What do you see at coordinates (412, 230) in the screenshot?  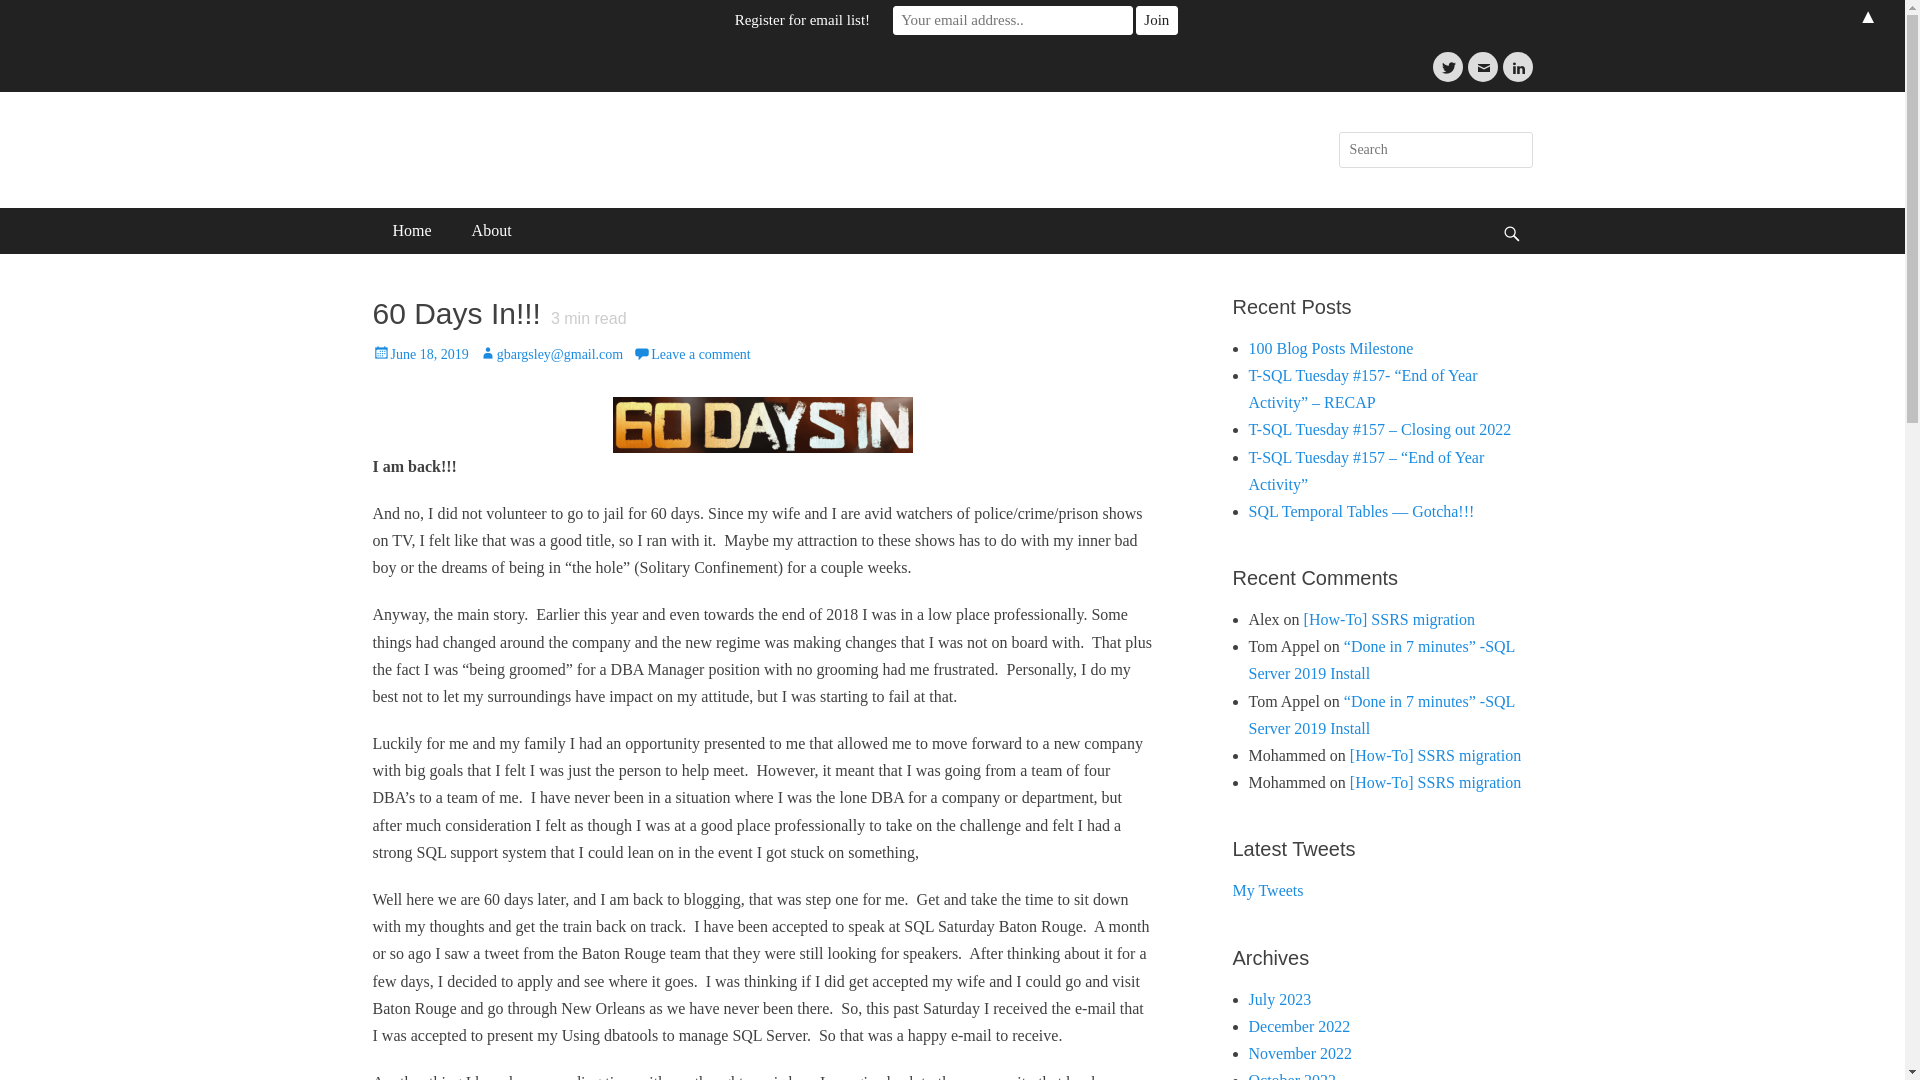 I see `Home` at bounding box center [412, 230].